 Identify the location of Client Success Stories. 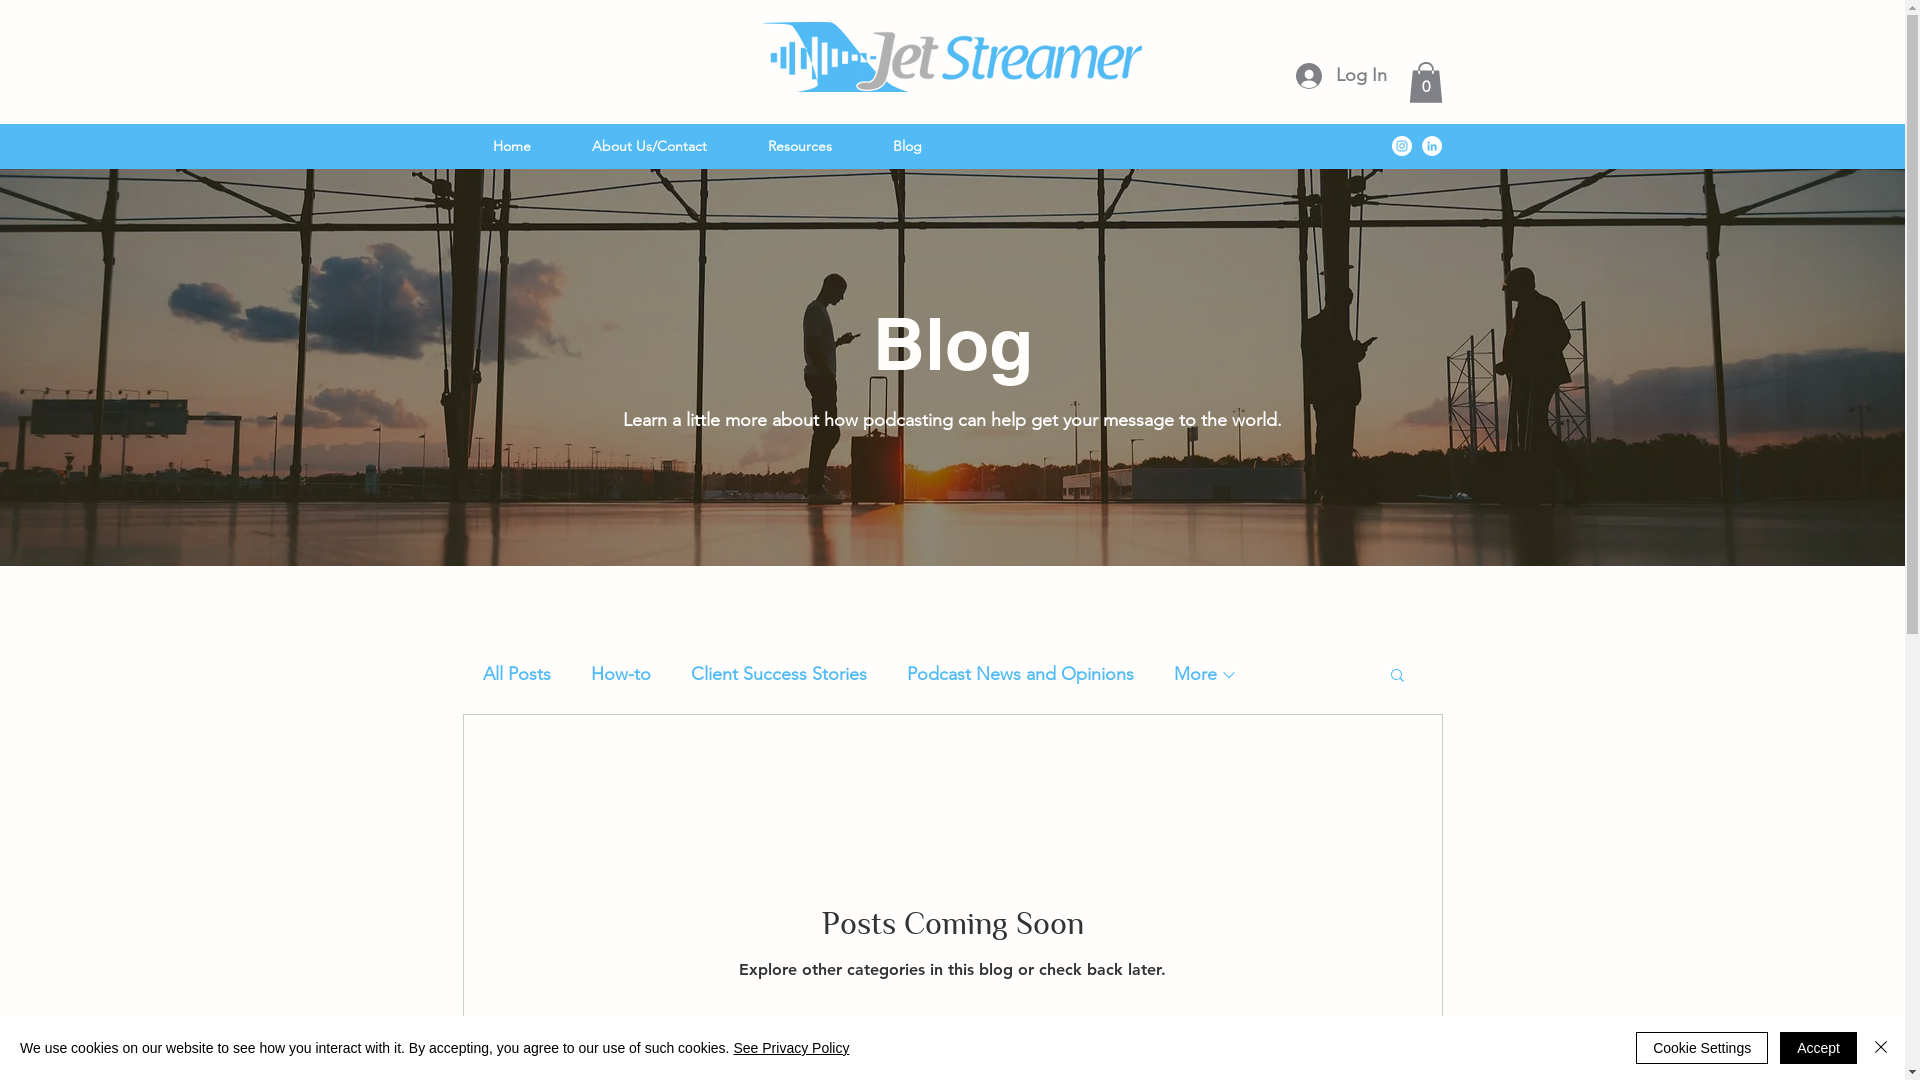
(778, 674).